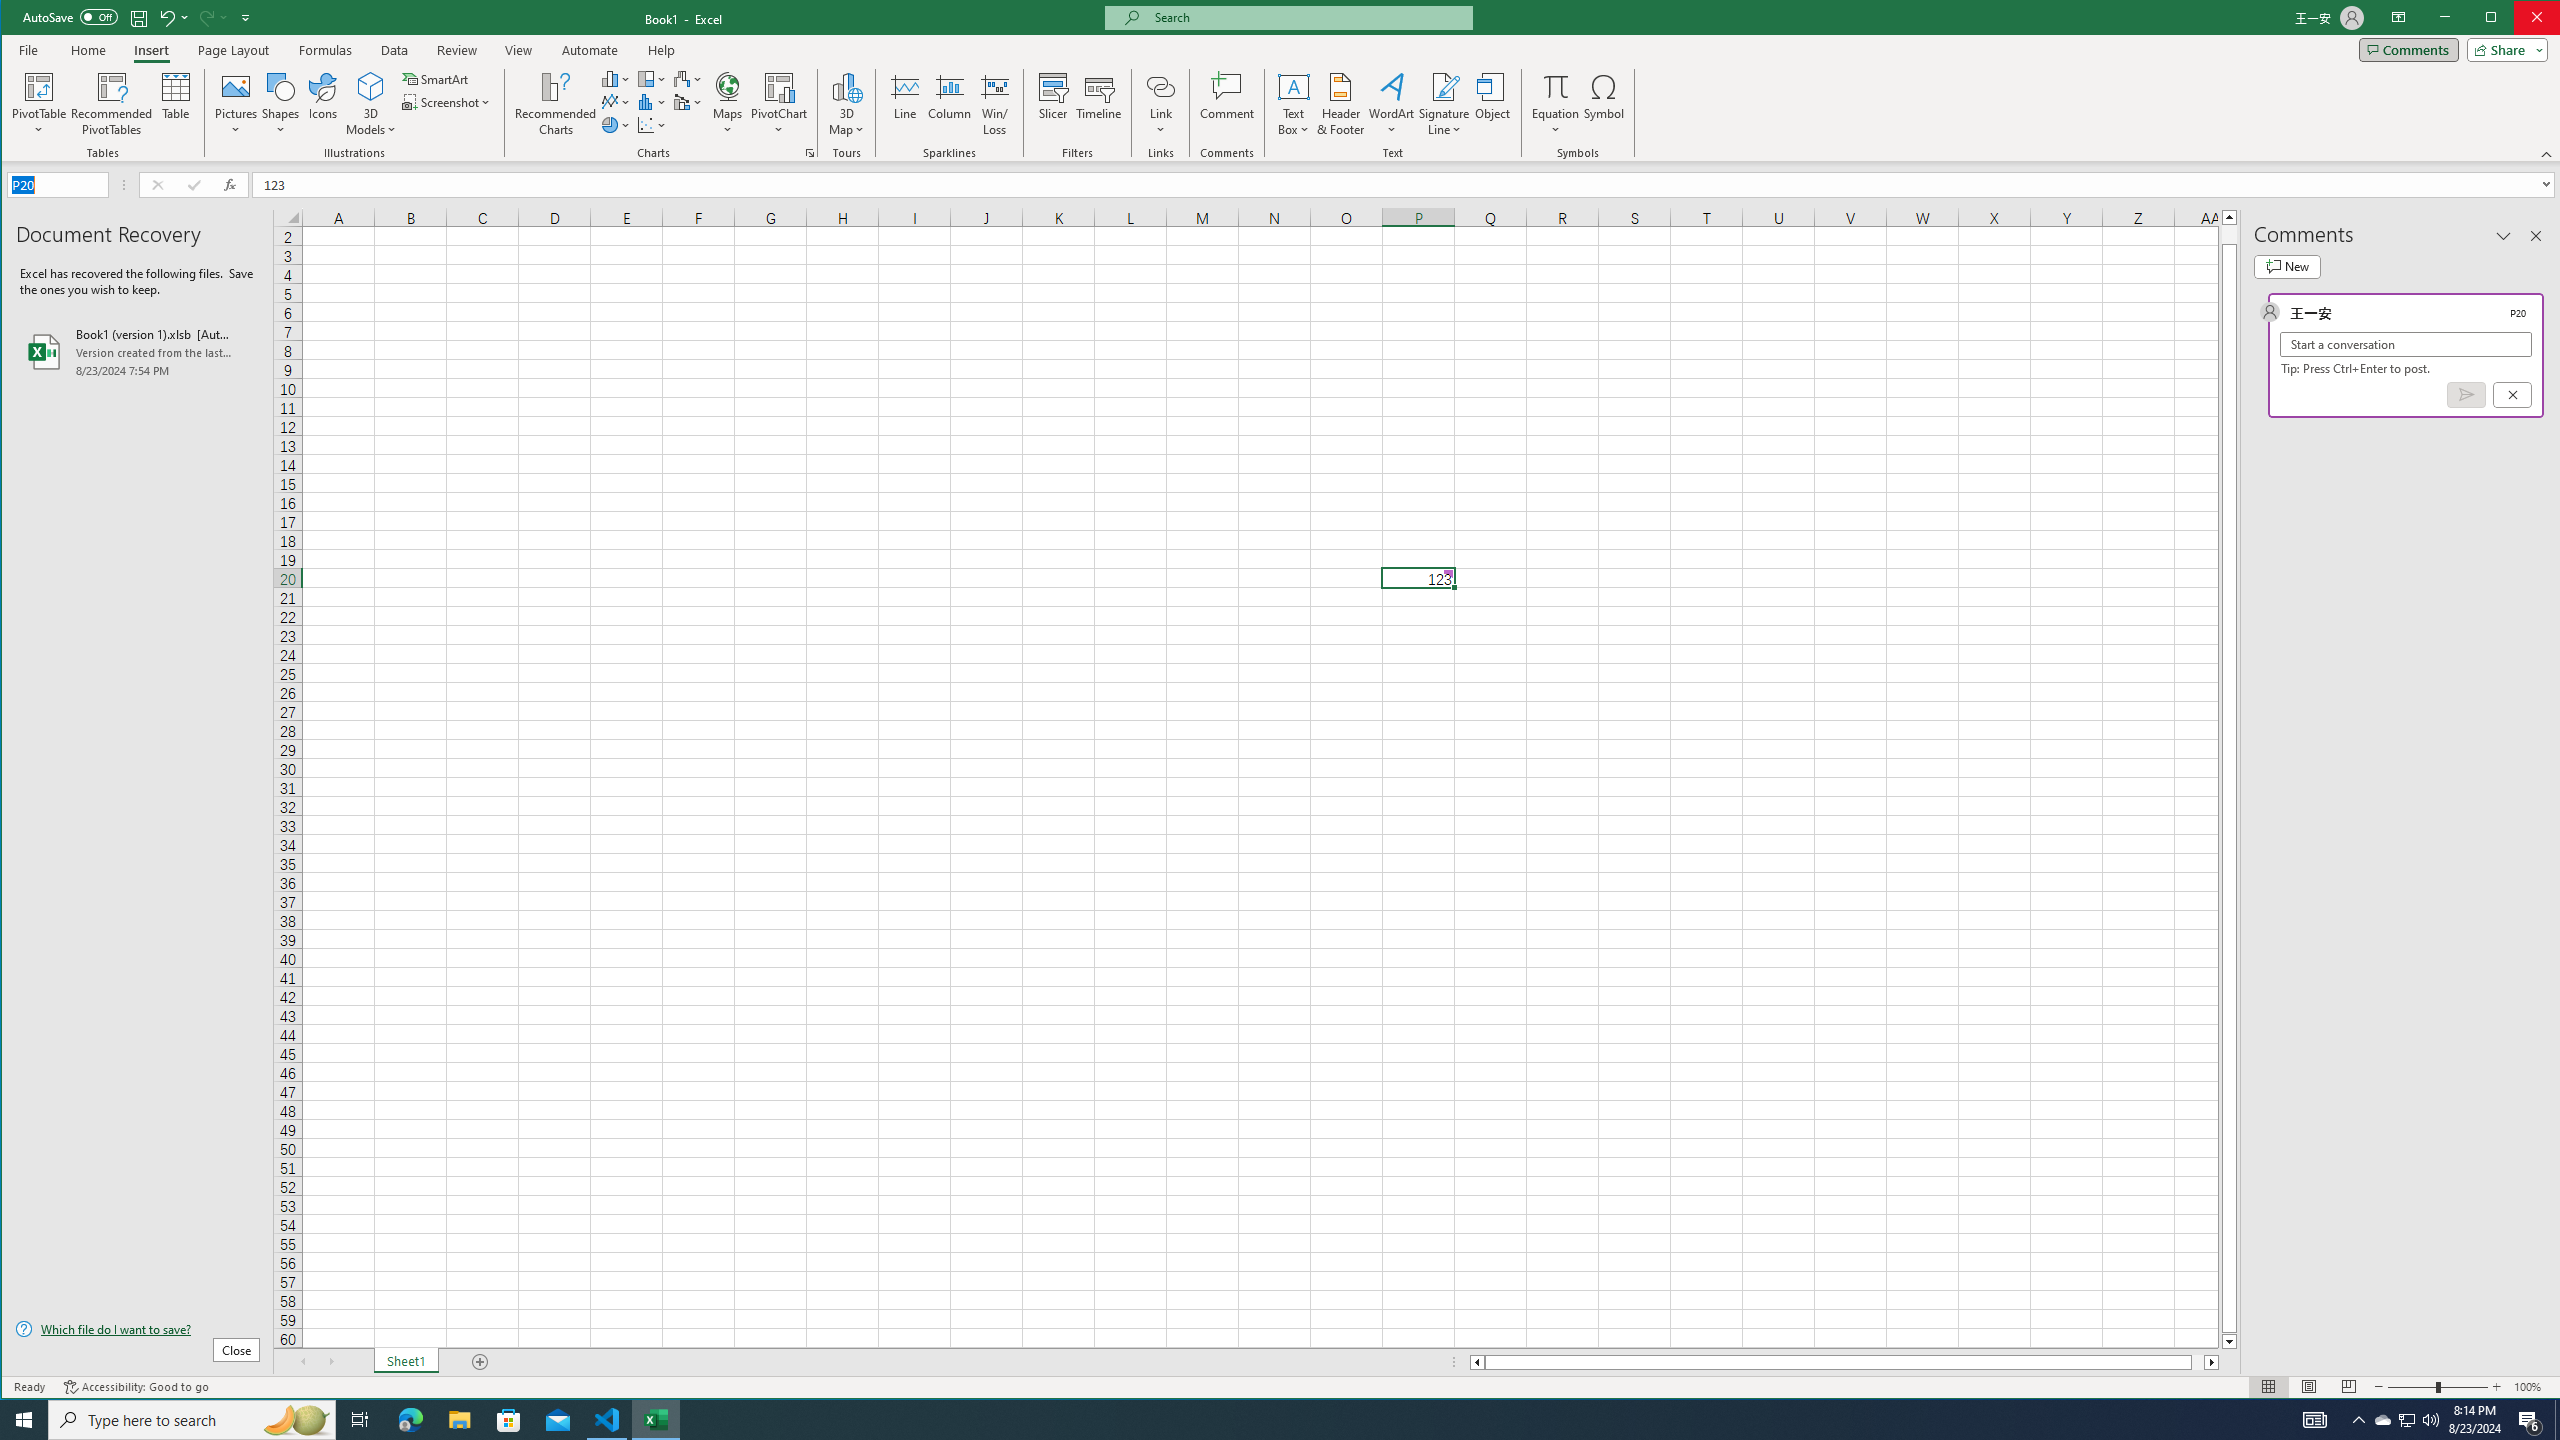  I want to click on Signature Line, so click(1445, 86).